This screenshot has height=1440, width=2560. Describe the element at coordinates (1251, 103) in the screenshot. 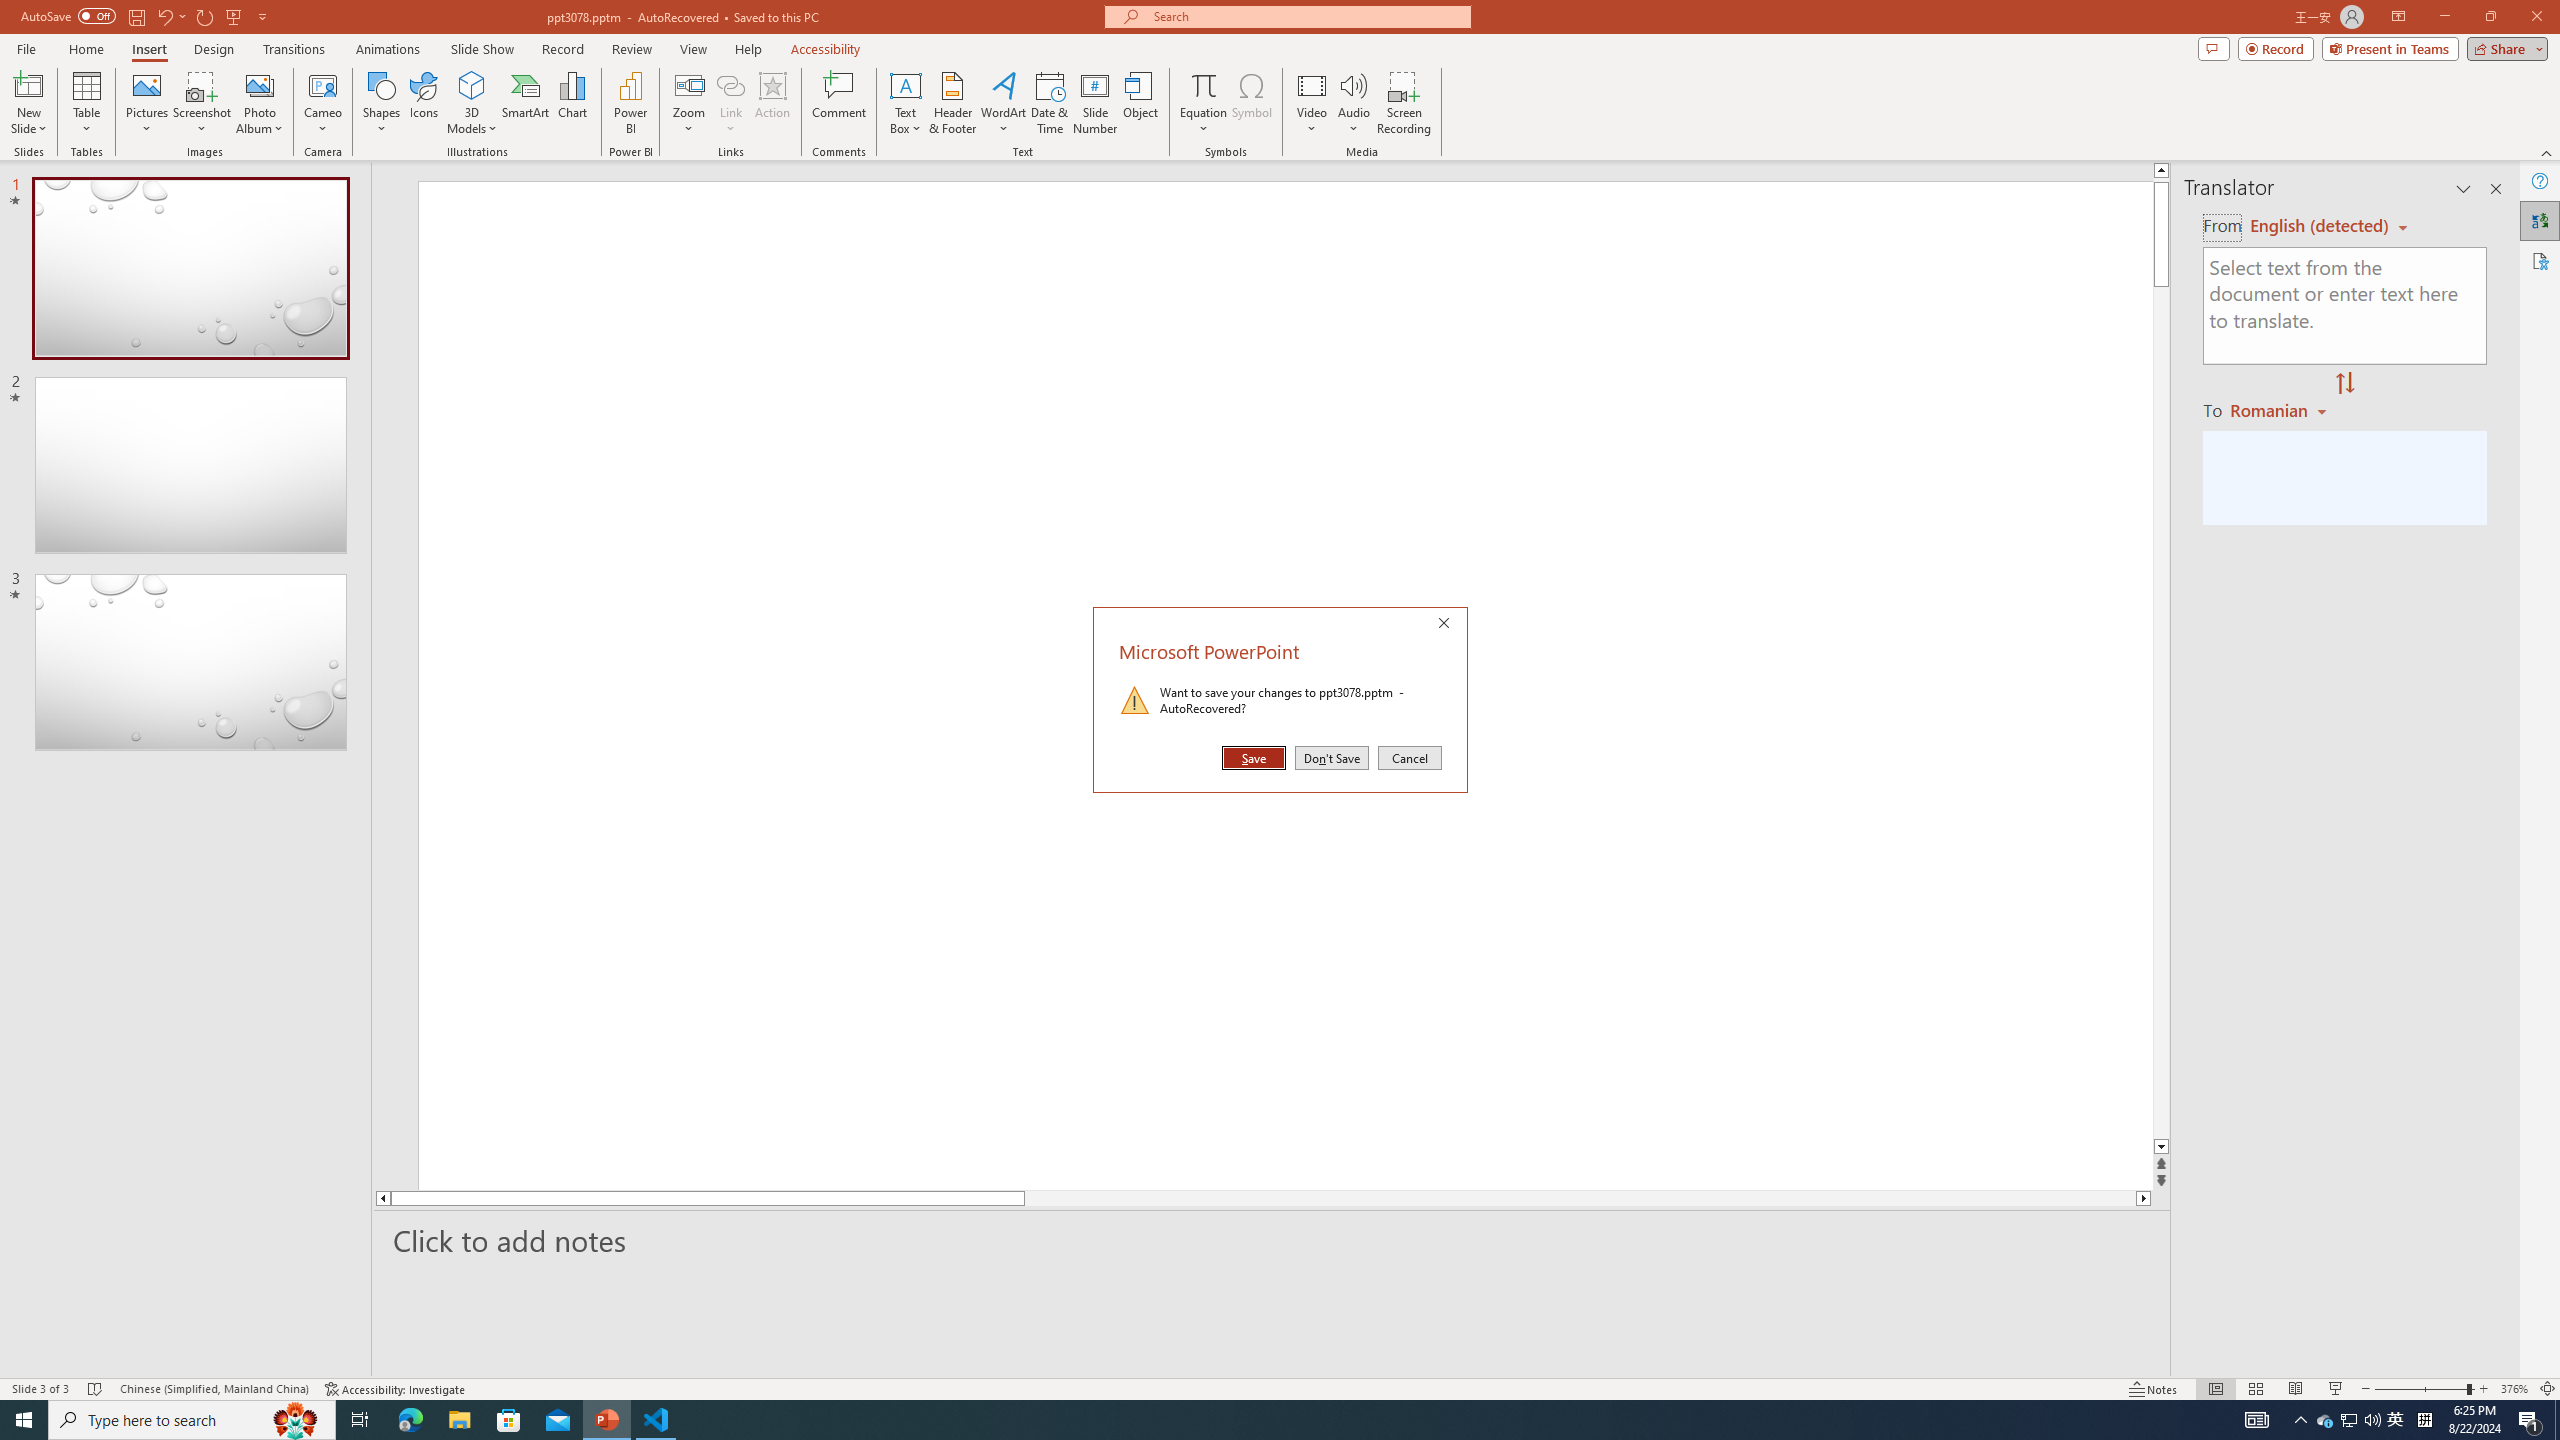

I see `Symbol...` at that location.